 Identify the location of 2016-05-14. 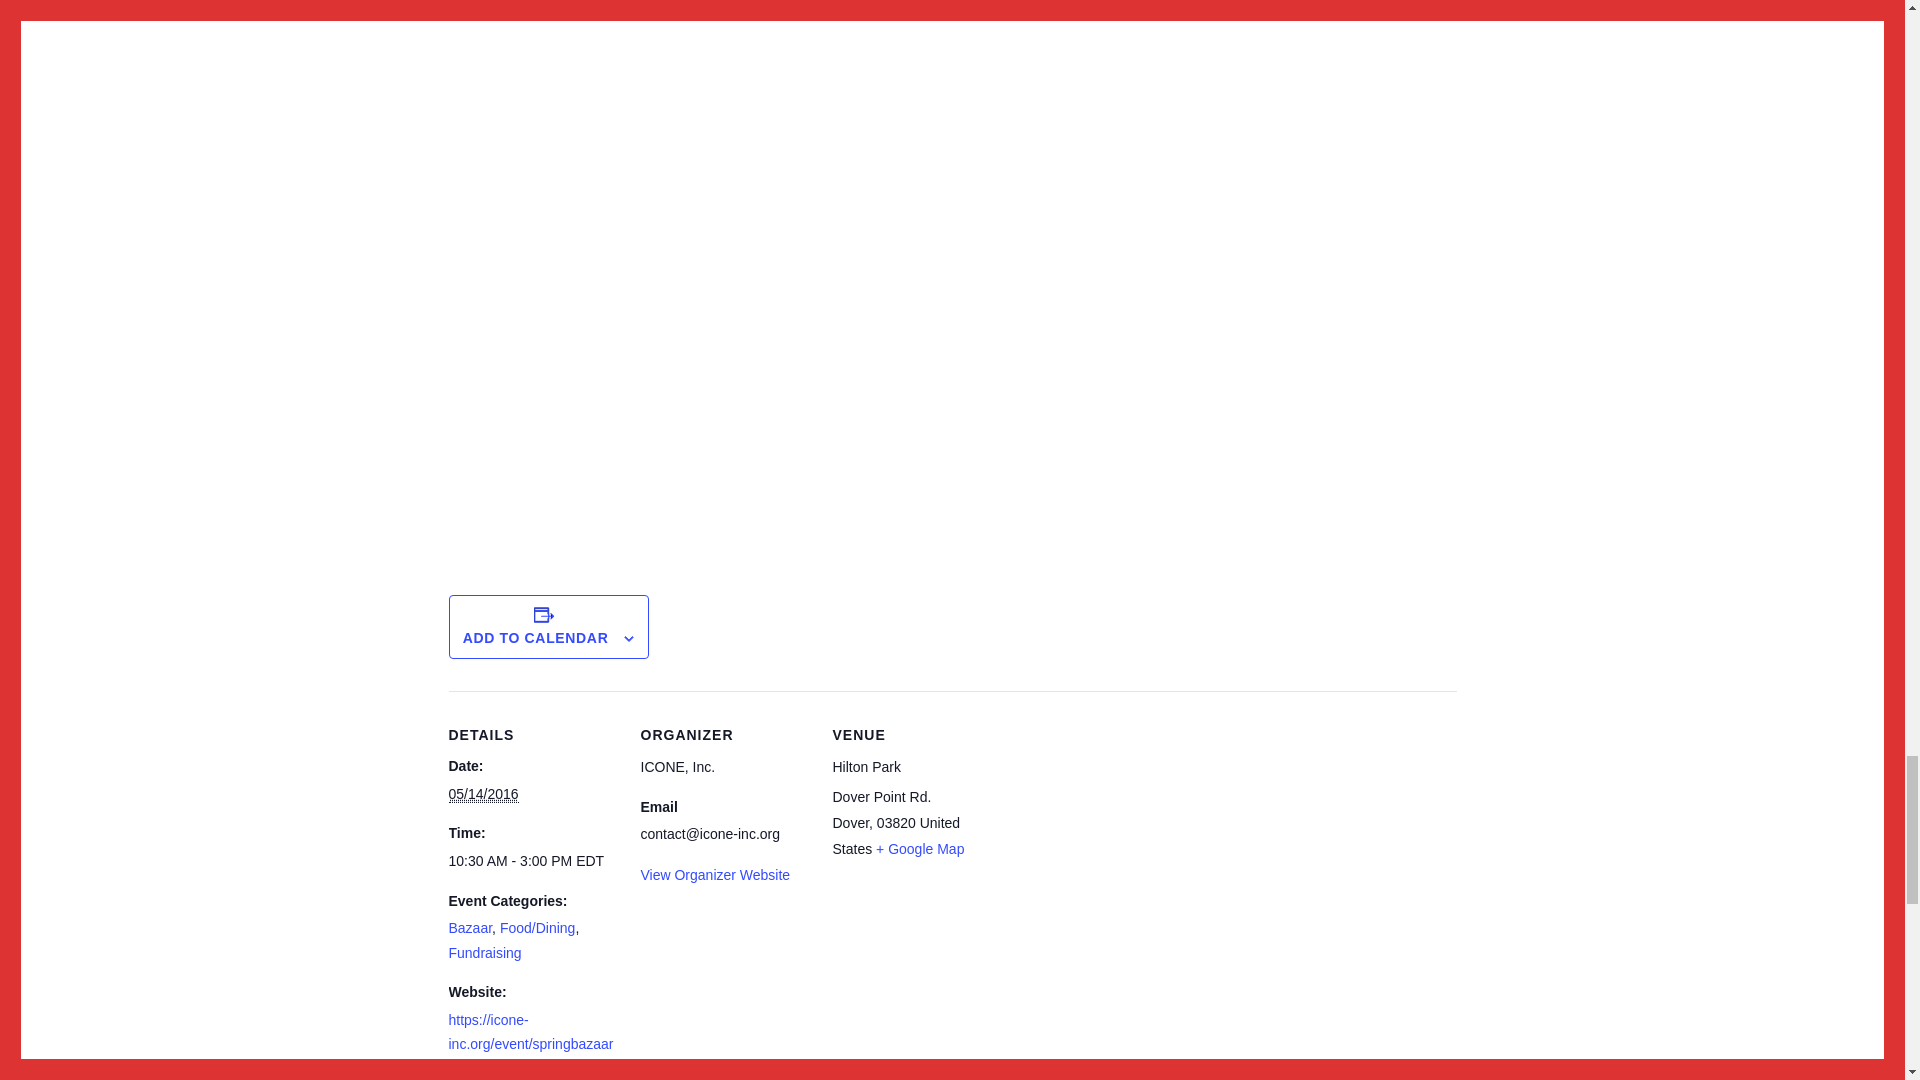
(482, 794).